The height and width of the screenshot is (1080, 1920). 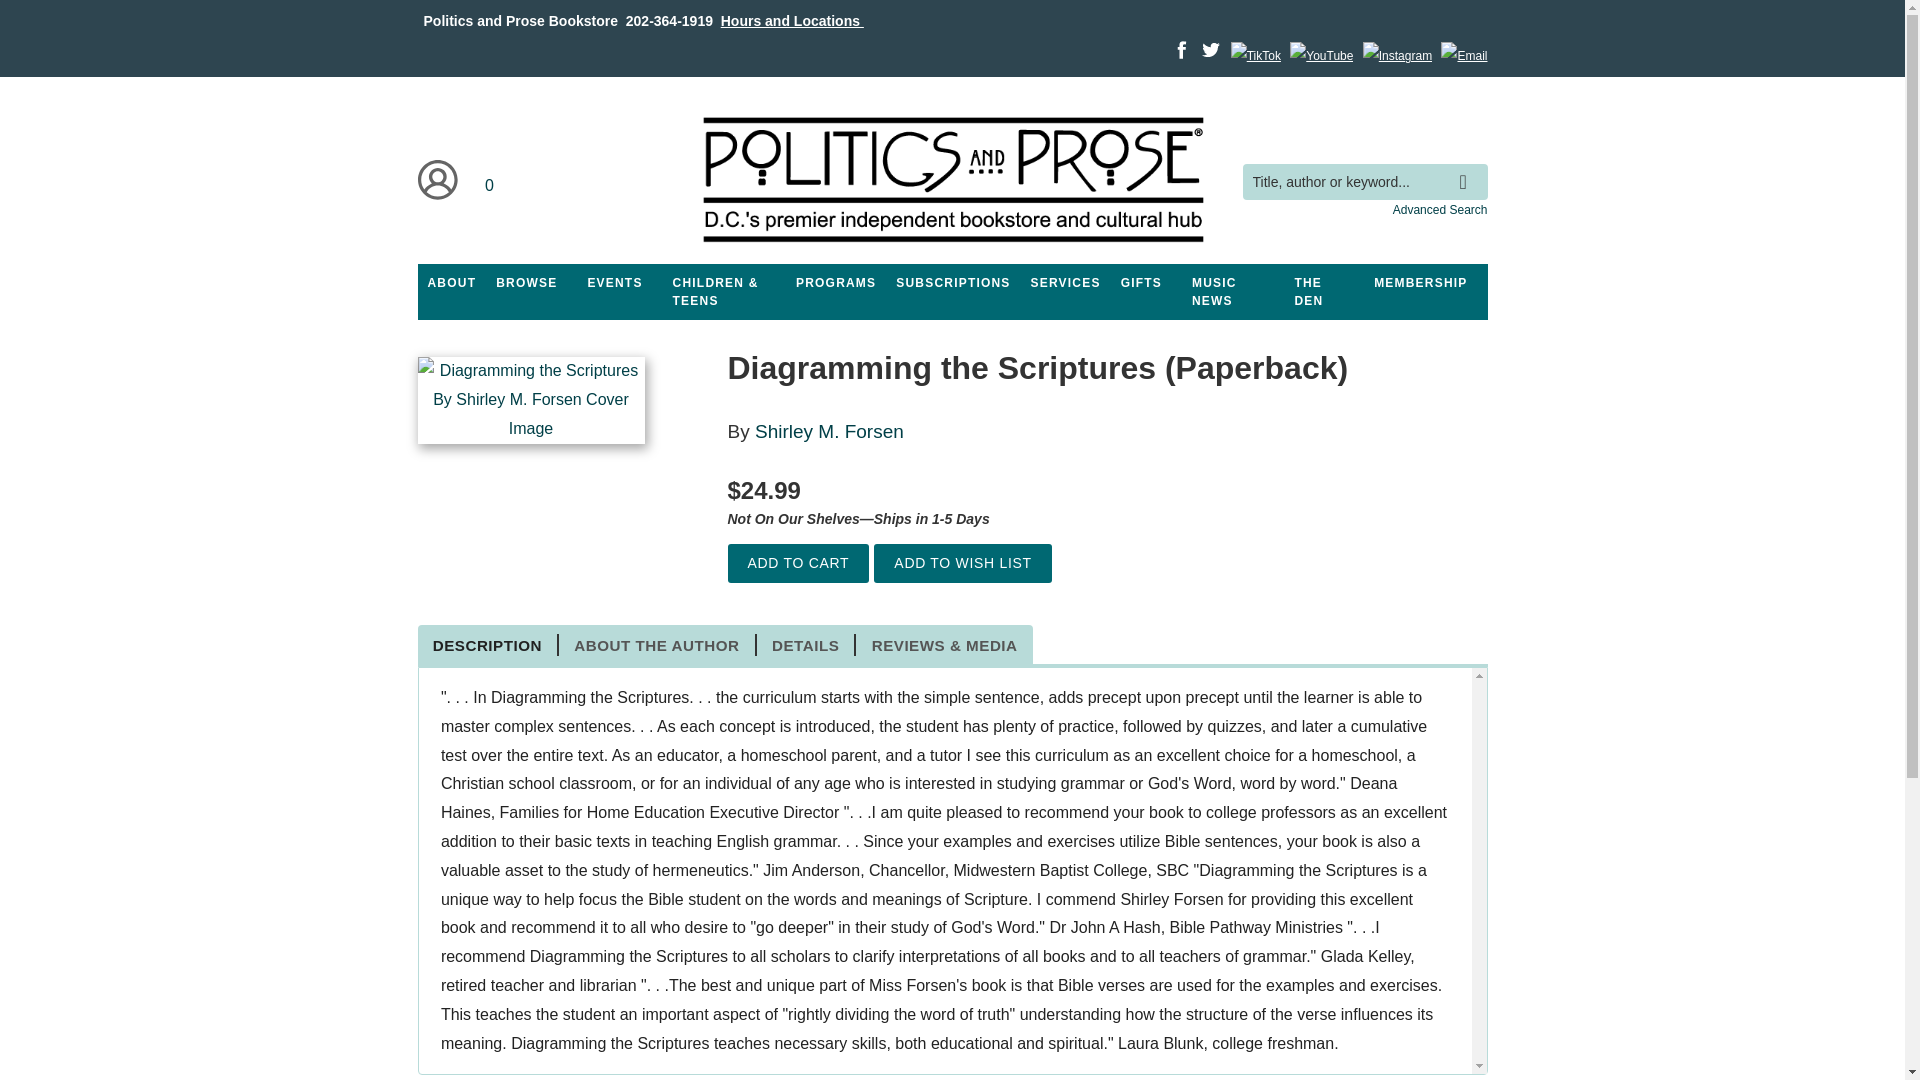 What do you see at coordinates (962, 564) in the screenshot?
I see `Add to Wish List` at bounding box center [962, 564].